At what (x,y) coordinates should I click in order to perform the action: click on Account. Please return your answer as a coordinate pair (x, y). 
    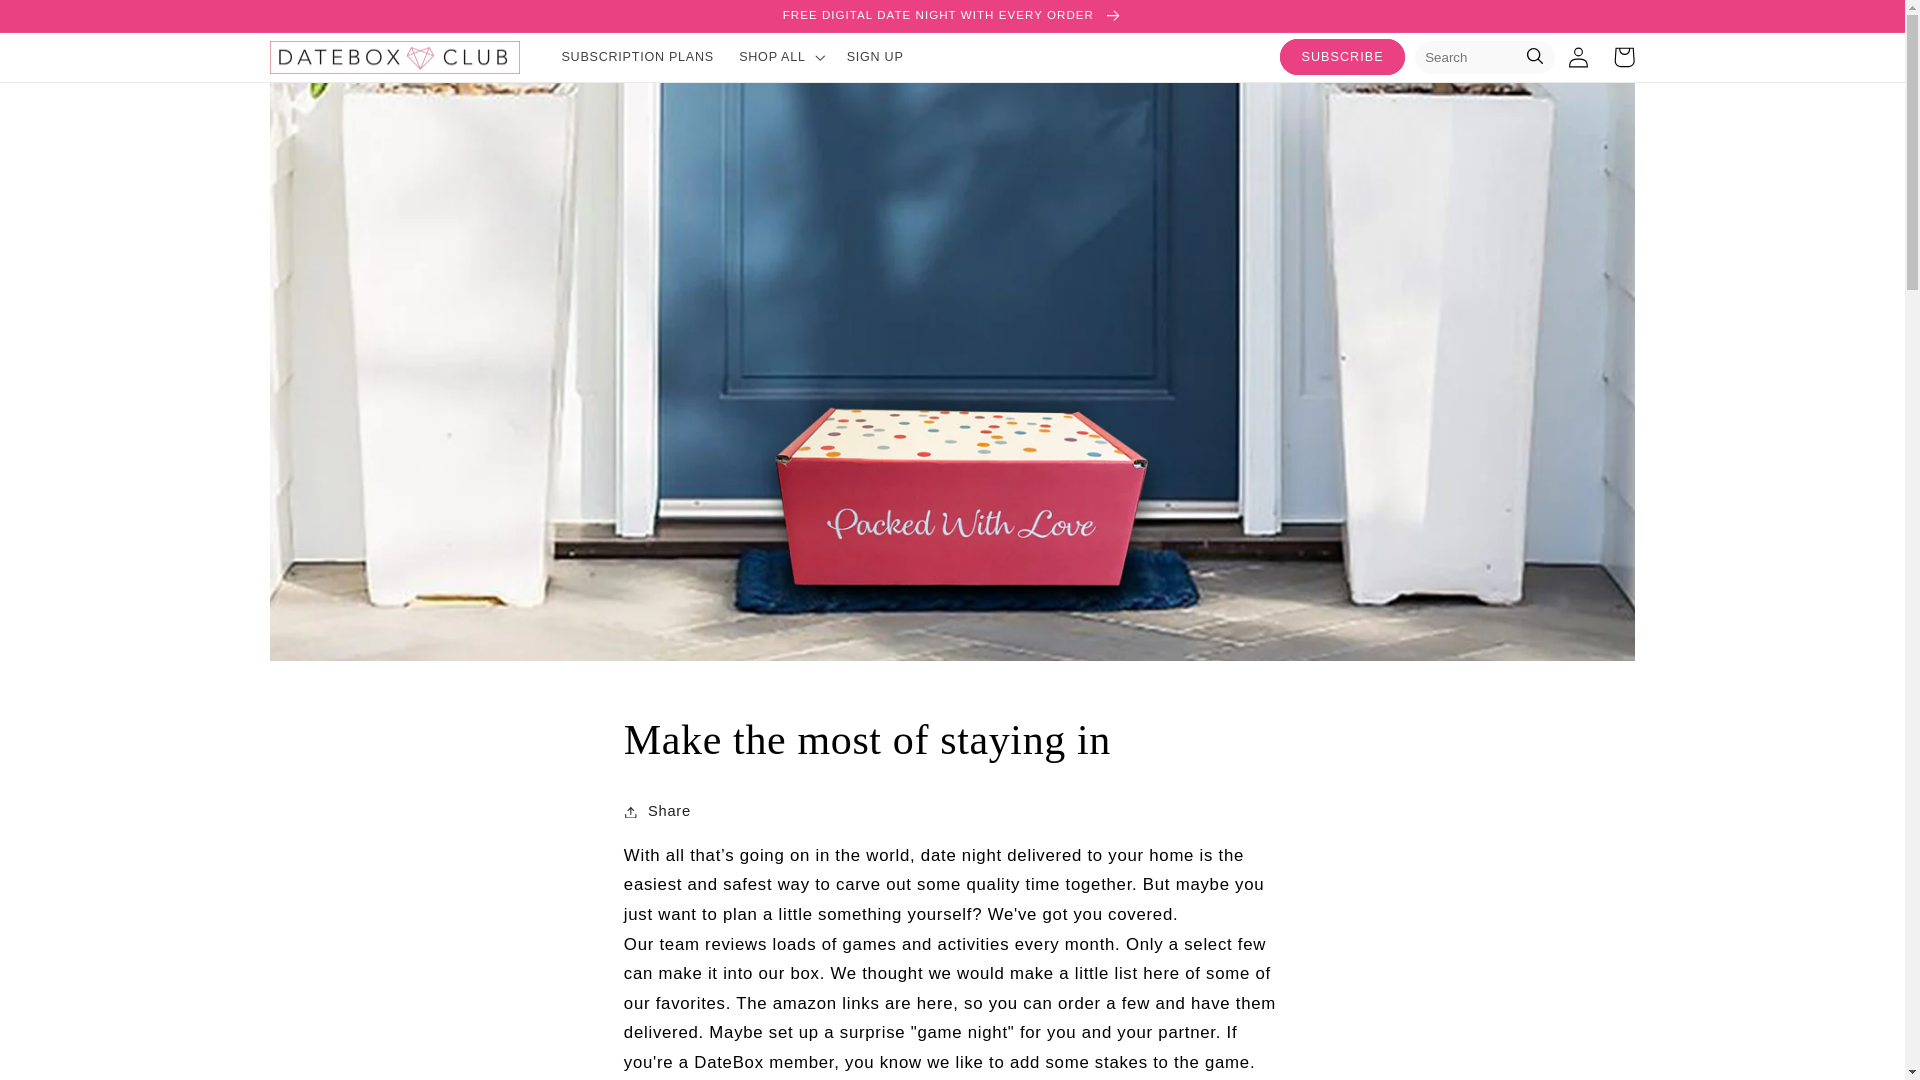
    Looking at the image, I should click on (1578, 56).